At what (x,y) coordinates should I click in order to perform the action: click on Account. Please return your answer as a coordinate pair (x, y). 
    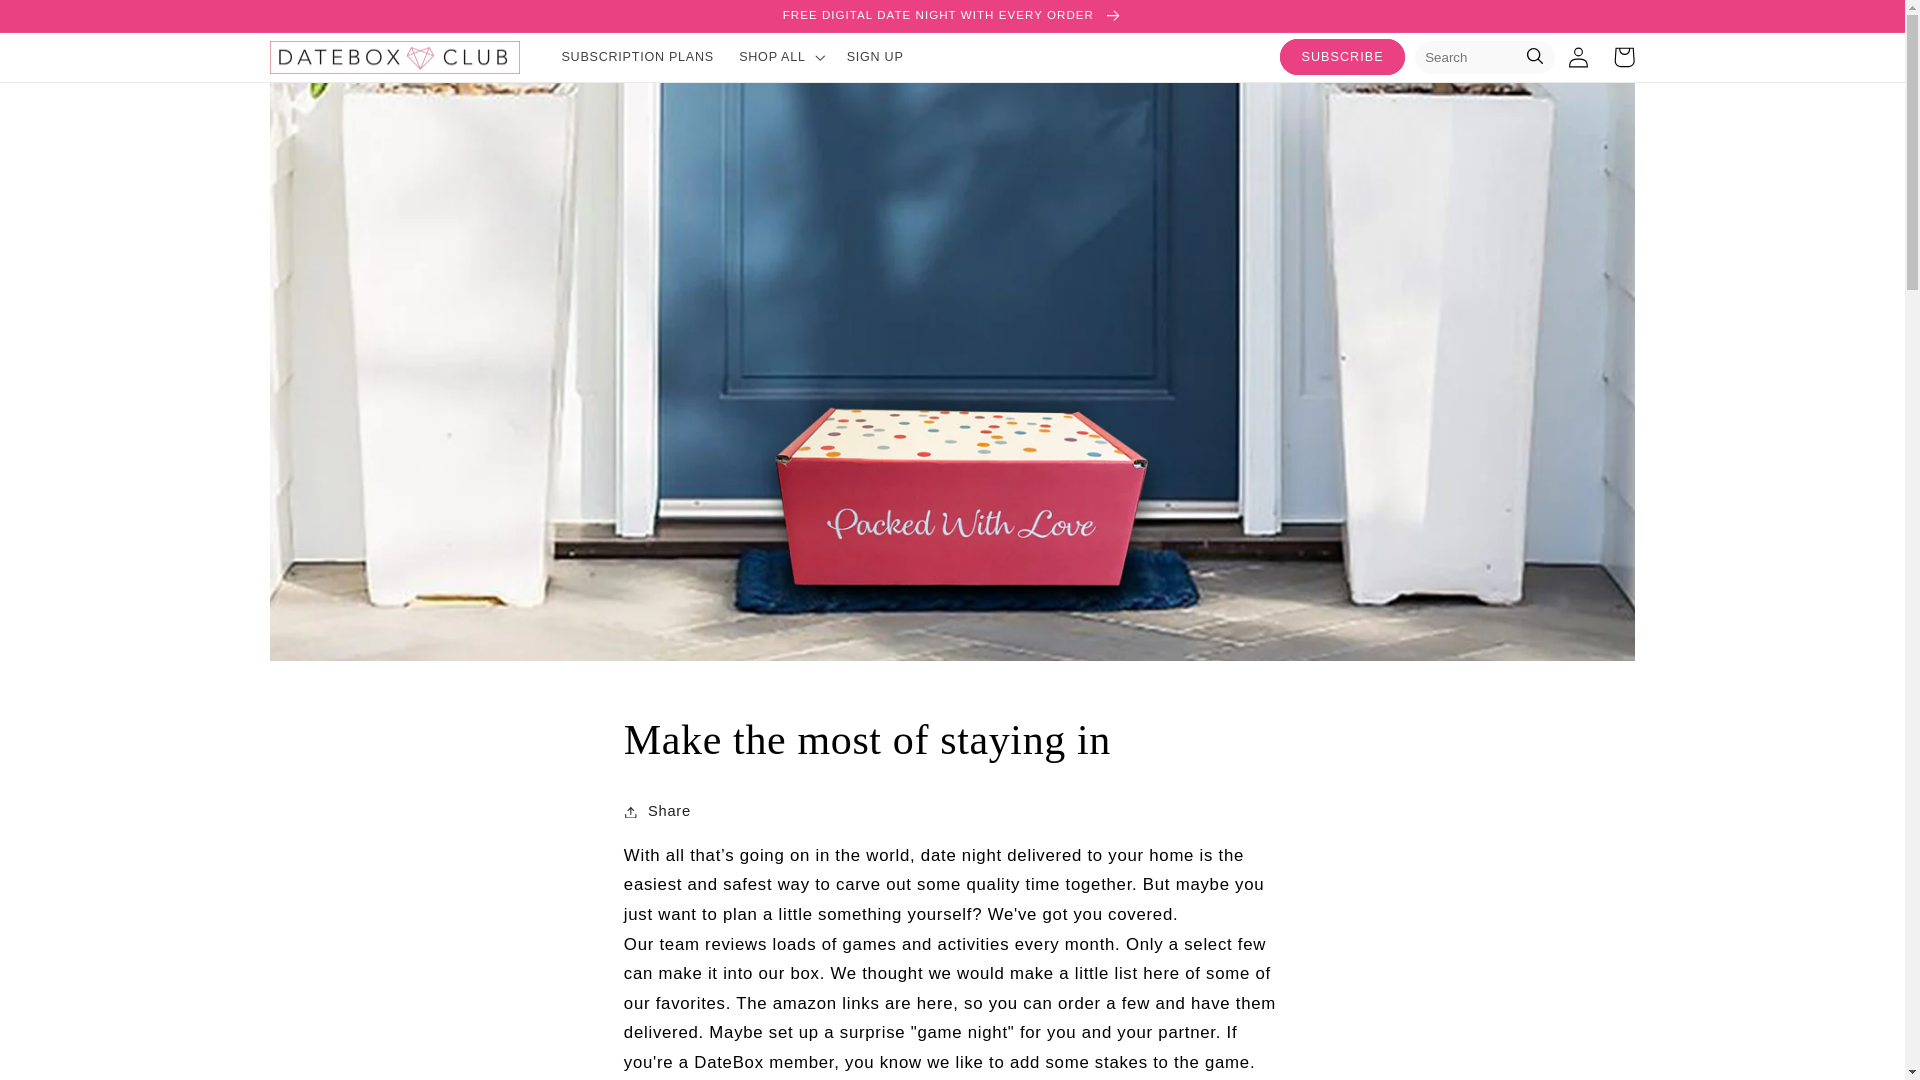
    Looking at the image, I should click on (1578, 56).